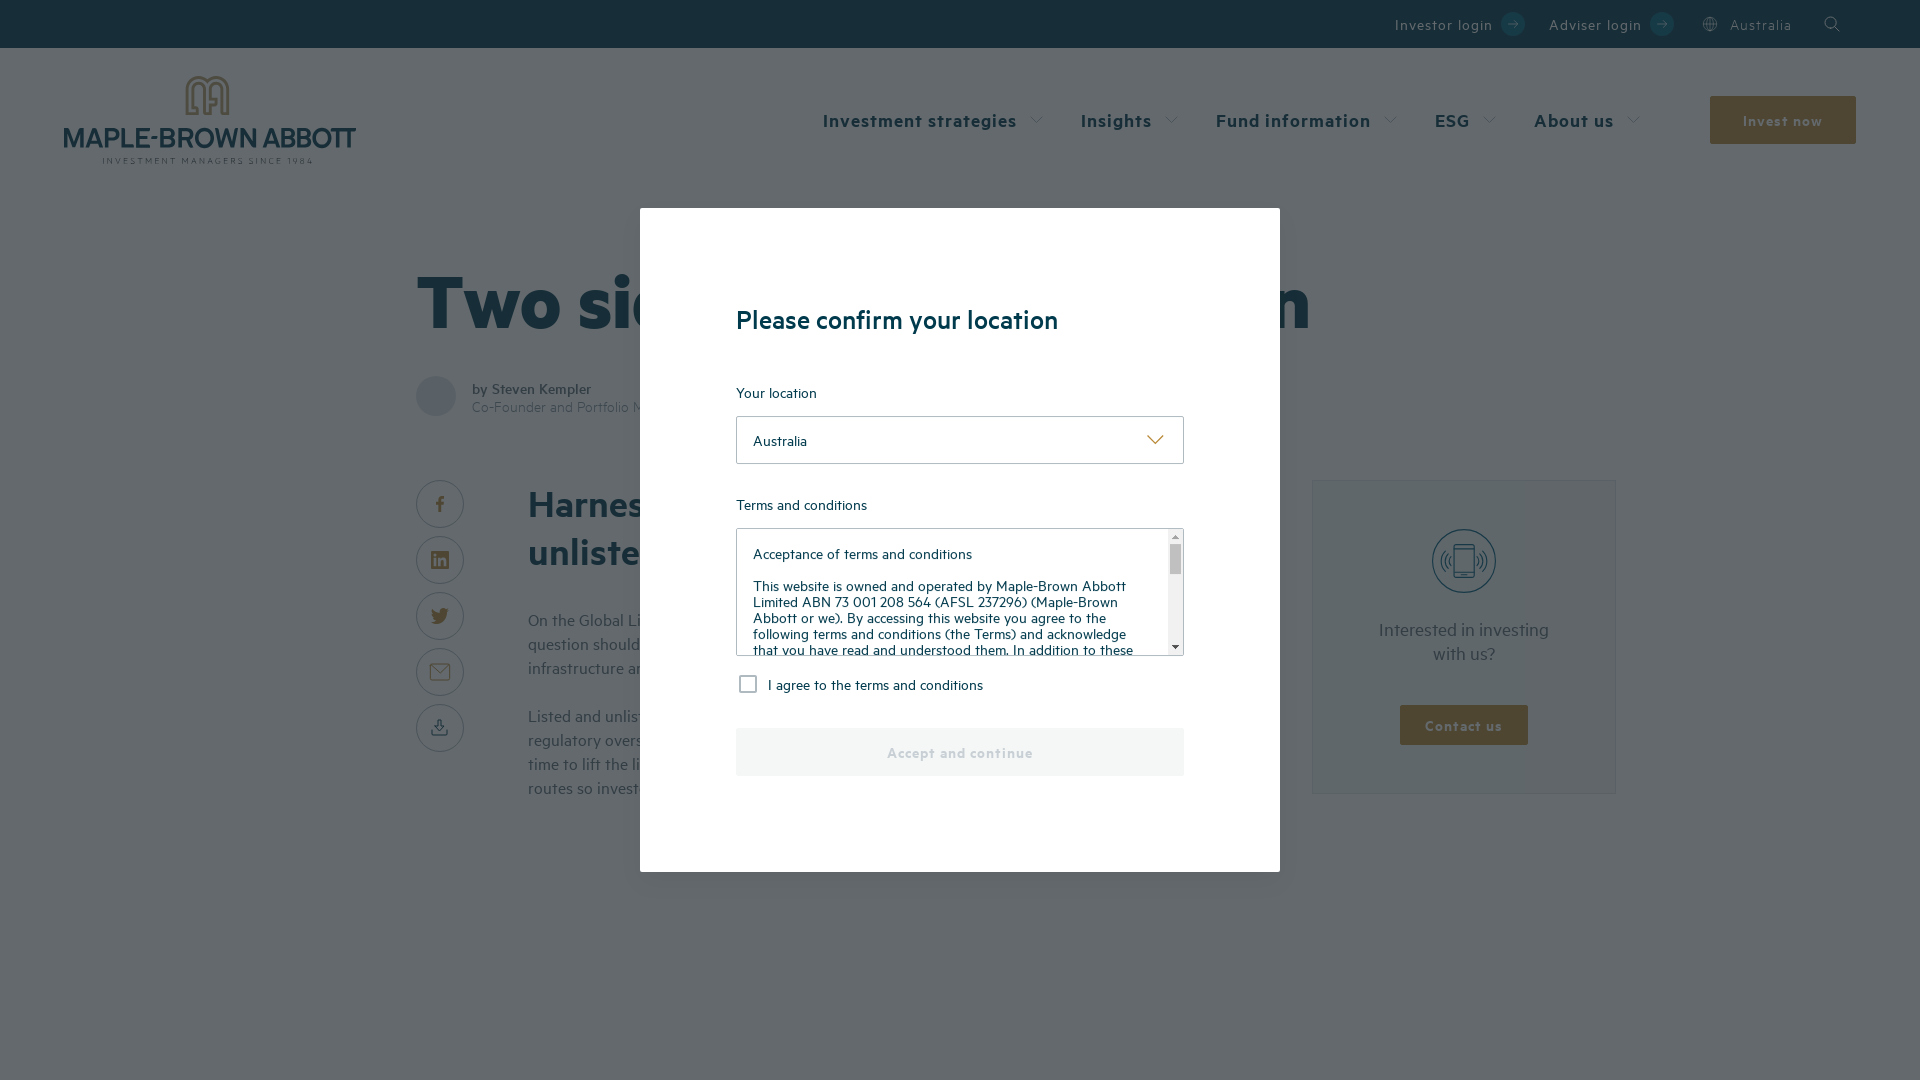  I want to click on About us, so click(1590, 120).